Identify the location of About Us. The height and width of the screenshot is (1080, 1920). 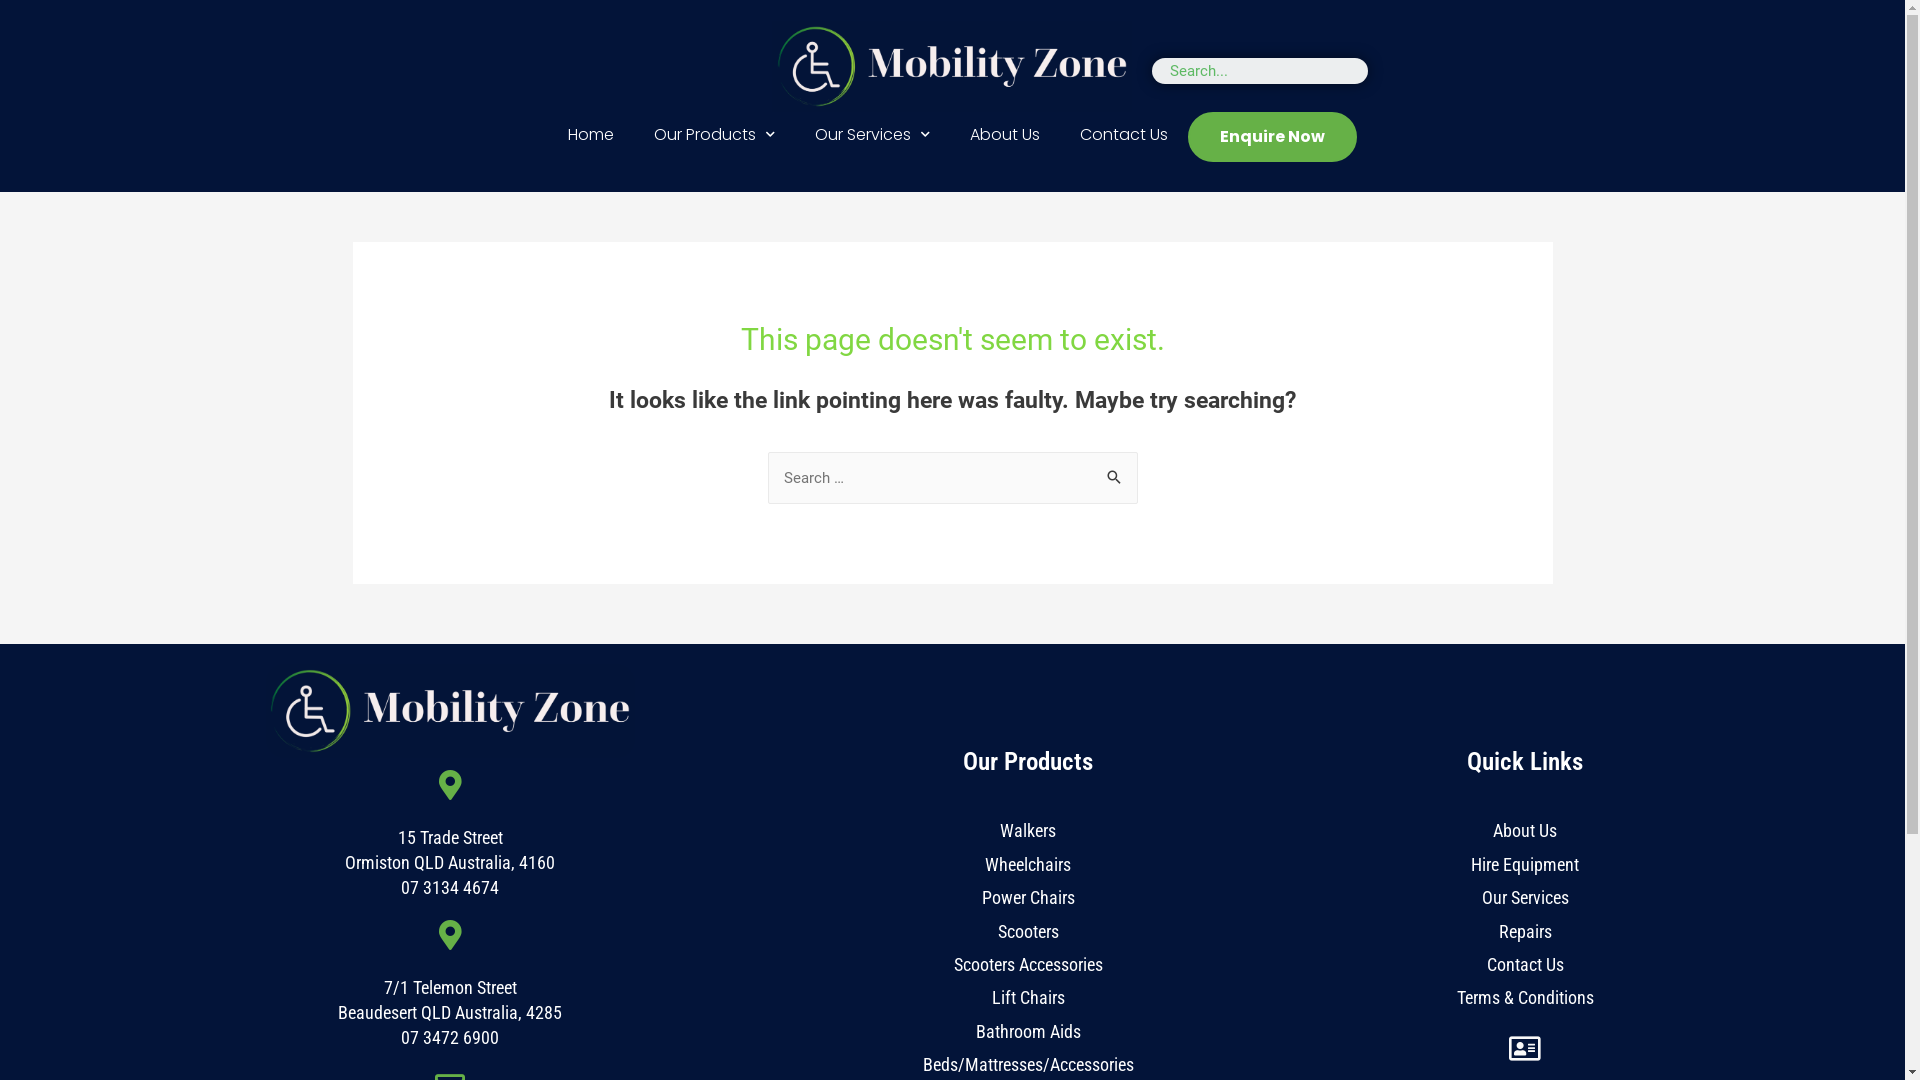
(1525, 830).